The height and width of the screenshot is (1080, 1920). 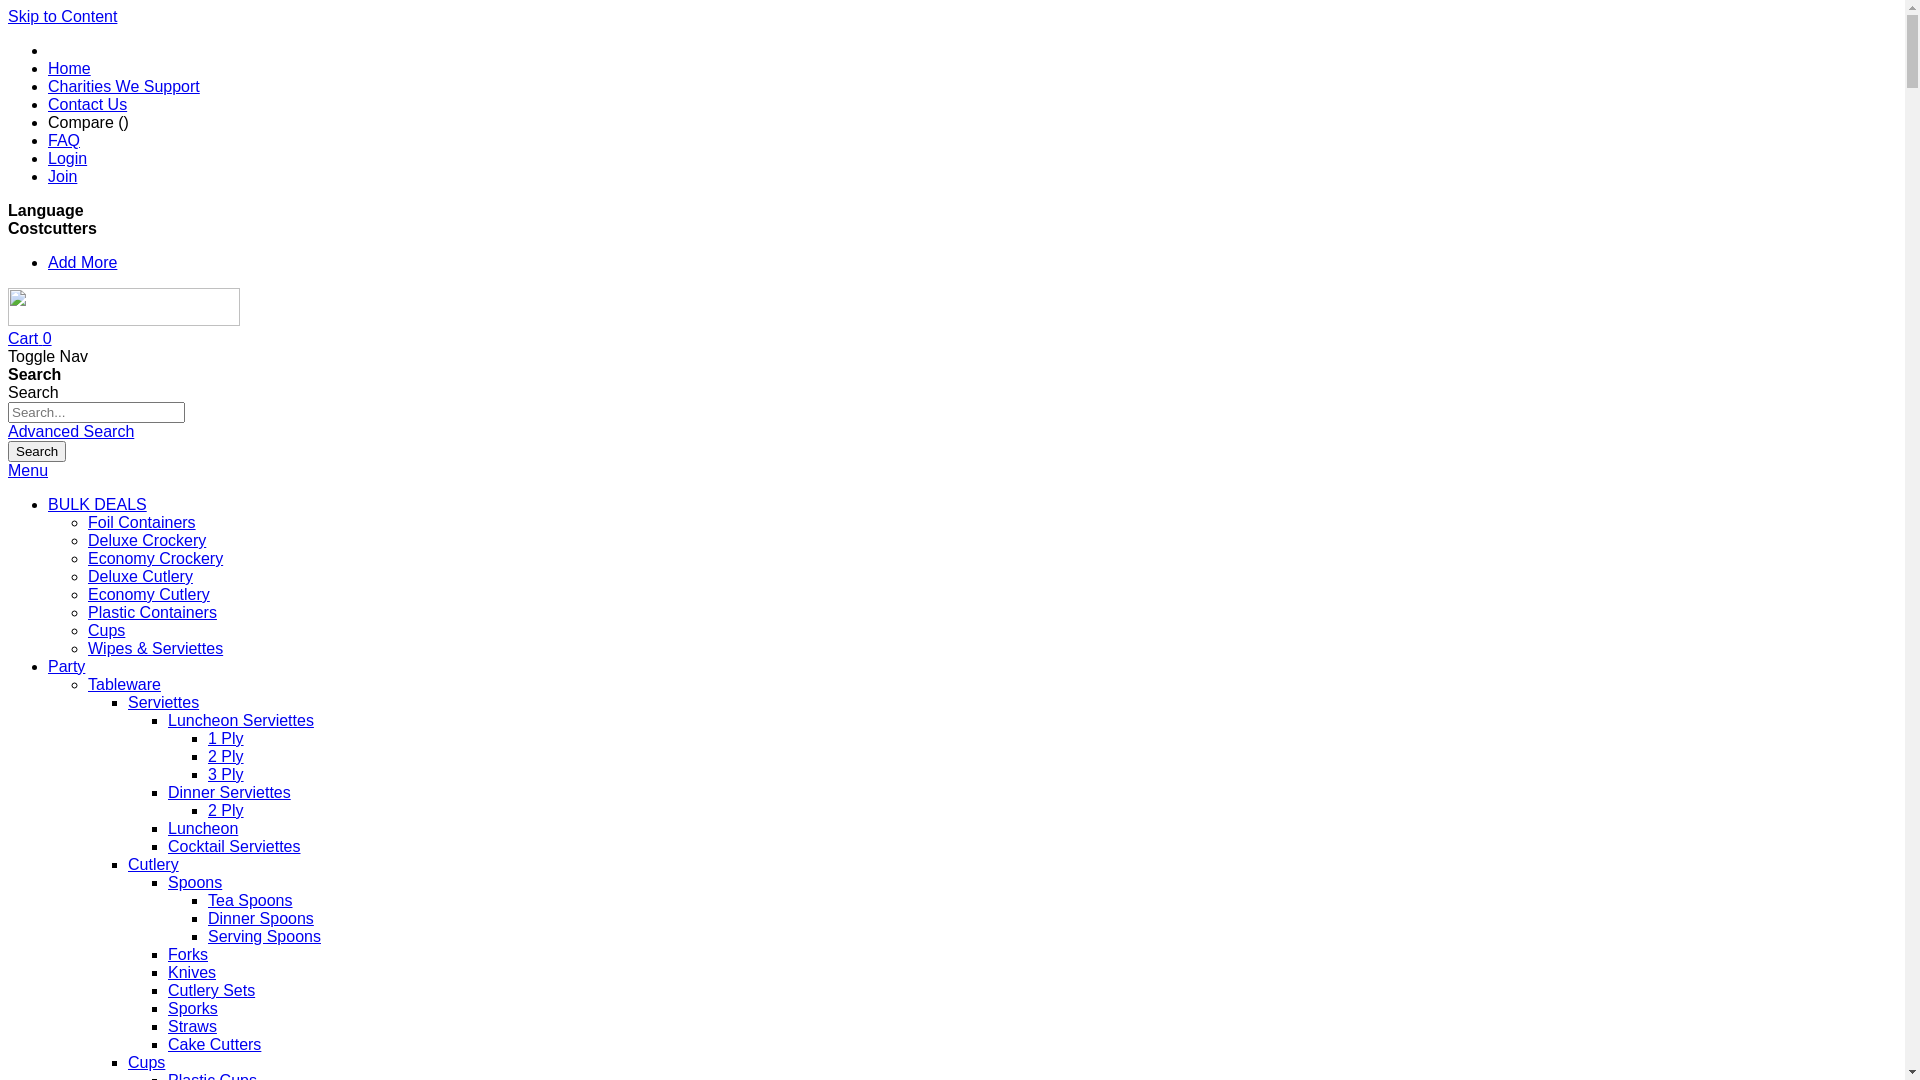 I want to click on Contact Us, so click(x=88, y=104).